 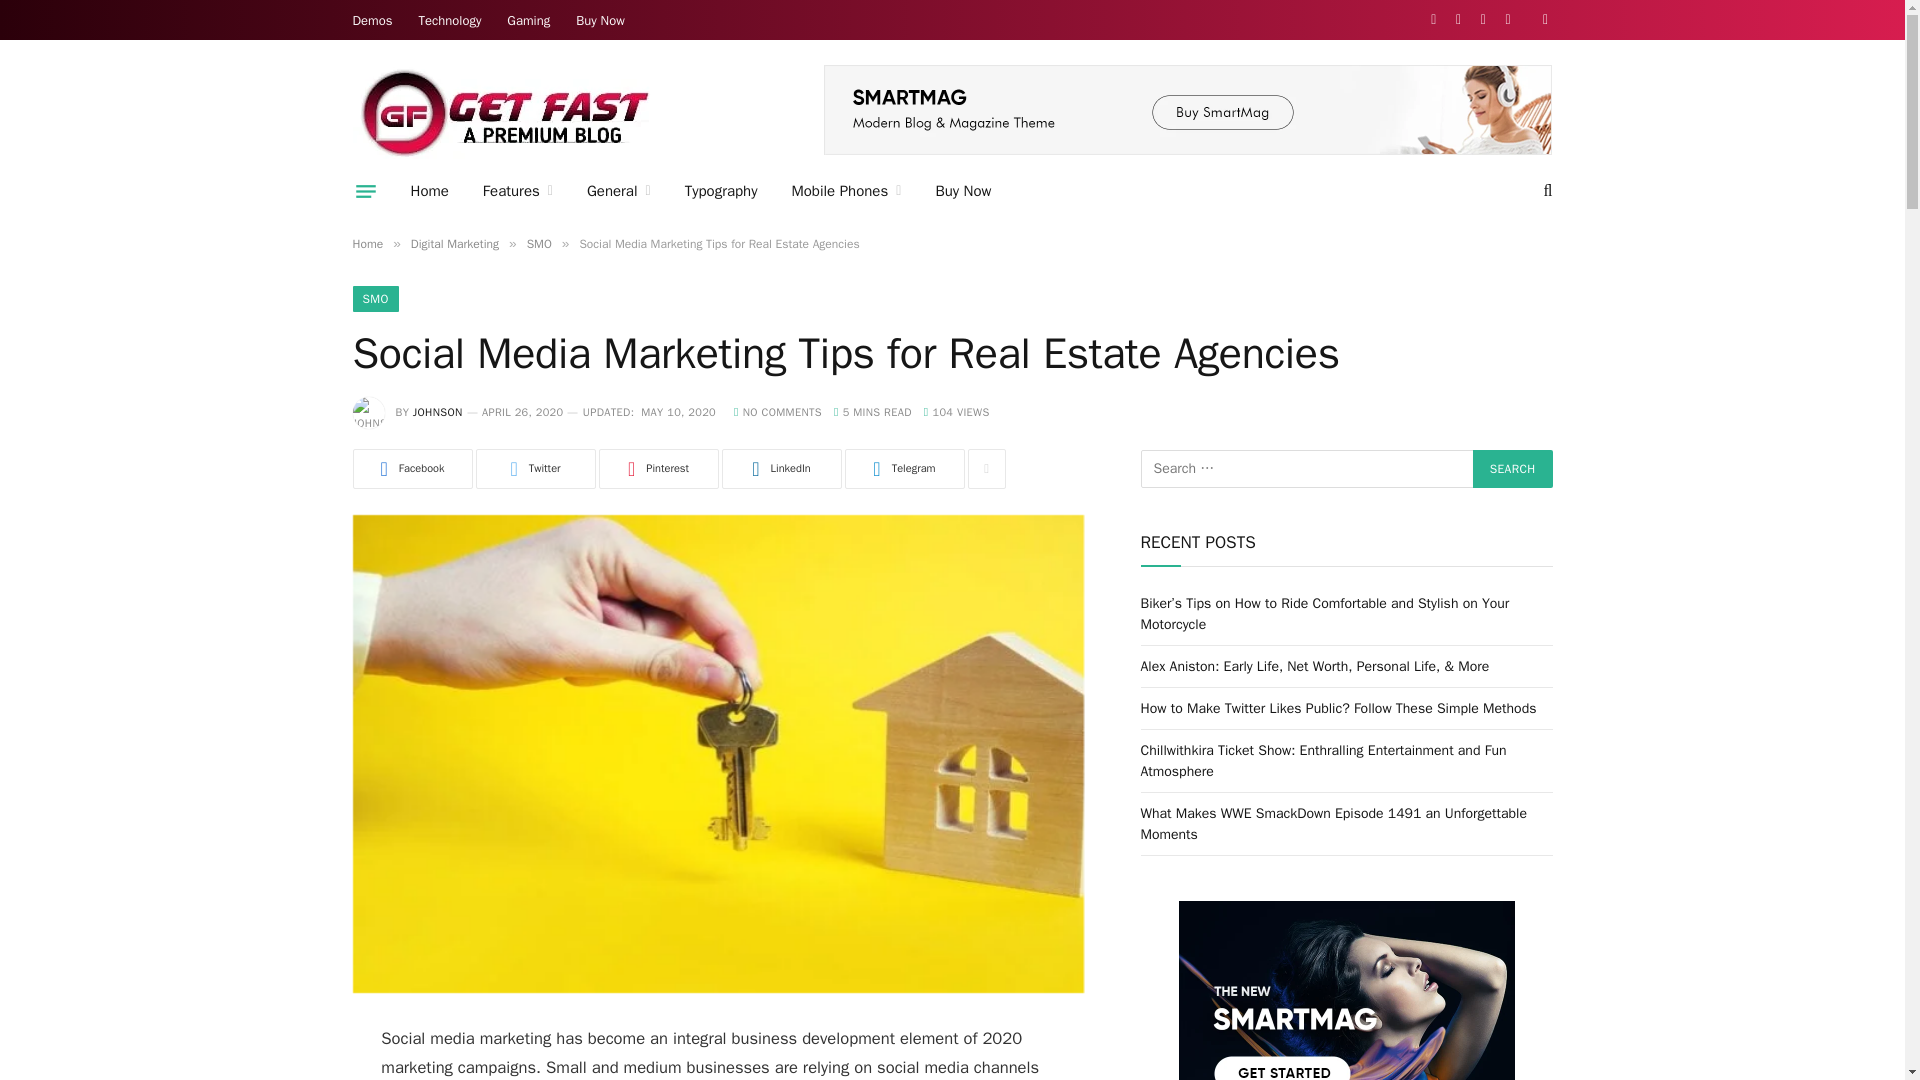 I want to click on Gaming, so click(x=528, y=20).